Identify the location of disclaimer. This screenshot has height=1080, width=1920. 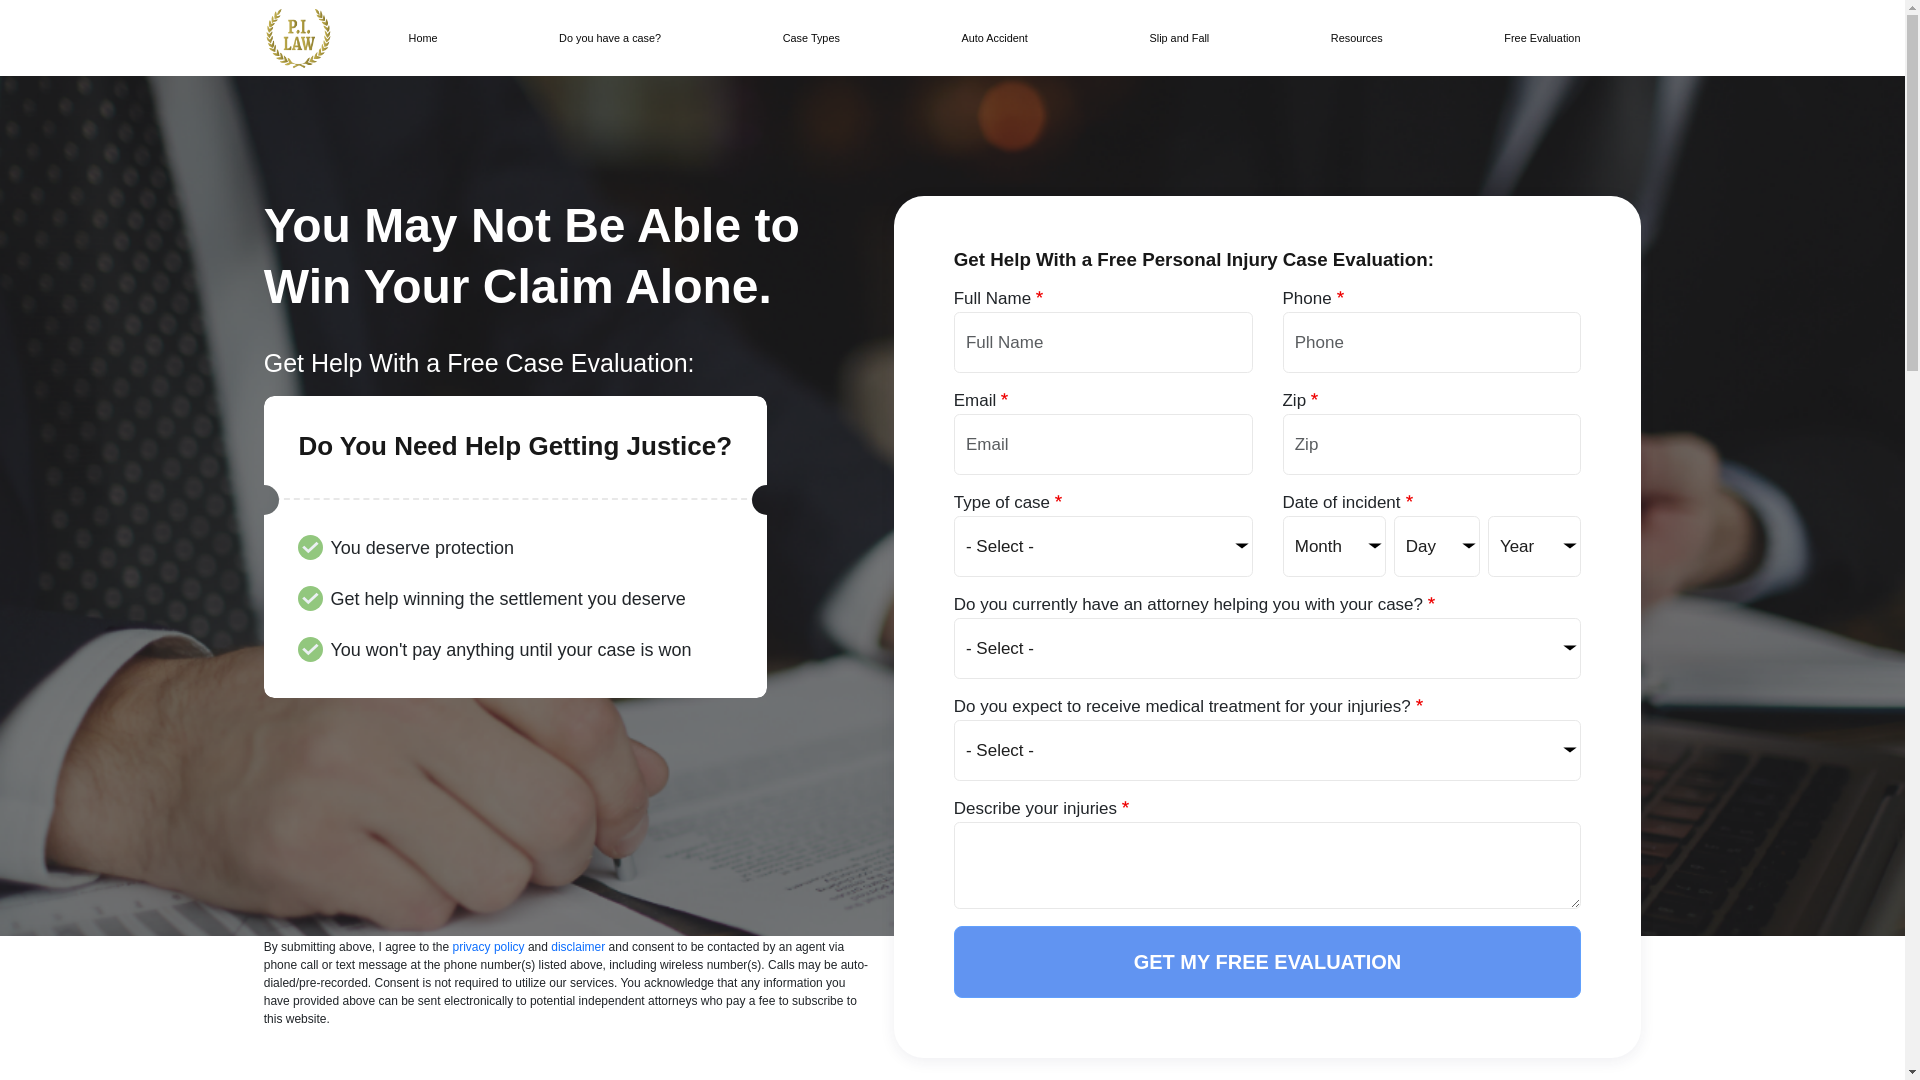
(578, 946).